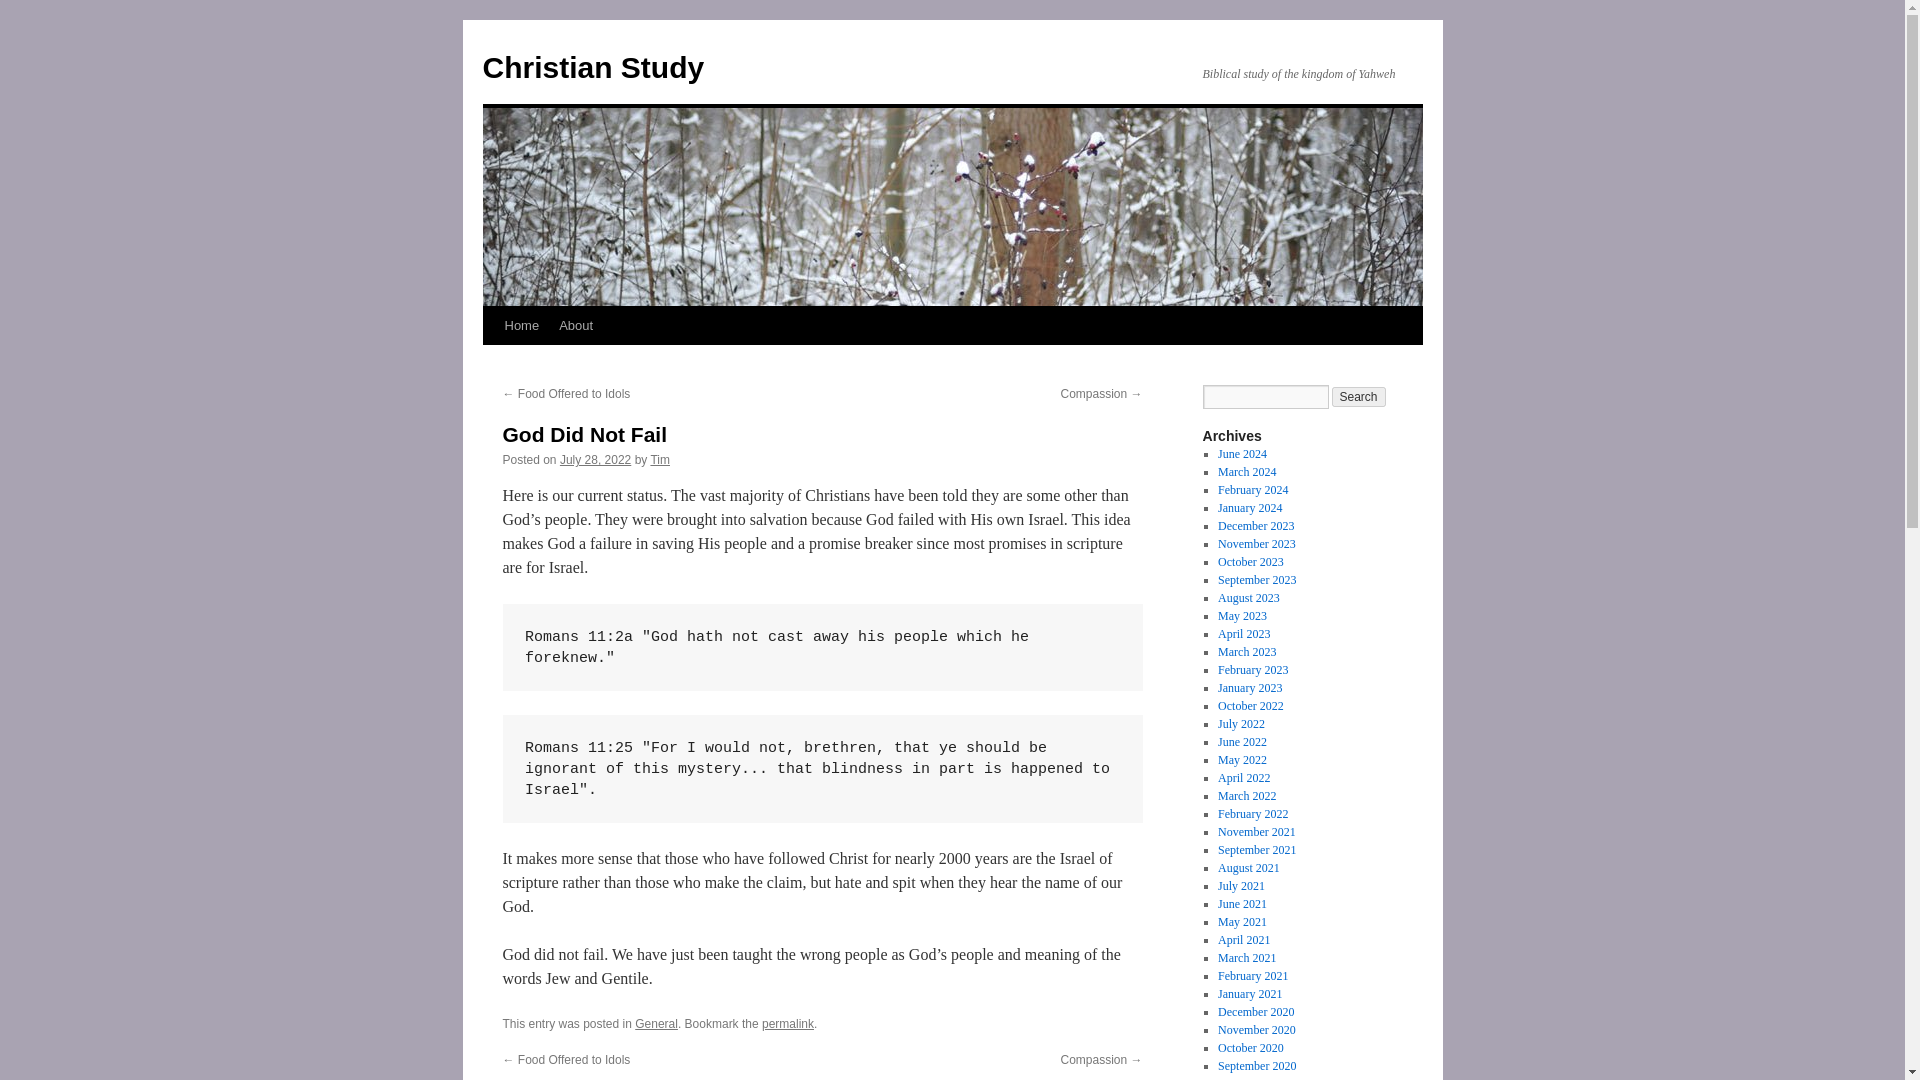 The height and width of the screenshot is (1080, 1920). Describe the element at coordinates (1241, 724) in the screenshot. I see `July 2022` at that location.